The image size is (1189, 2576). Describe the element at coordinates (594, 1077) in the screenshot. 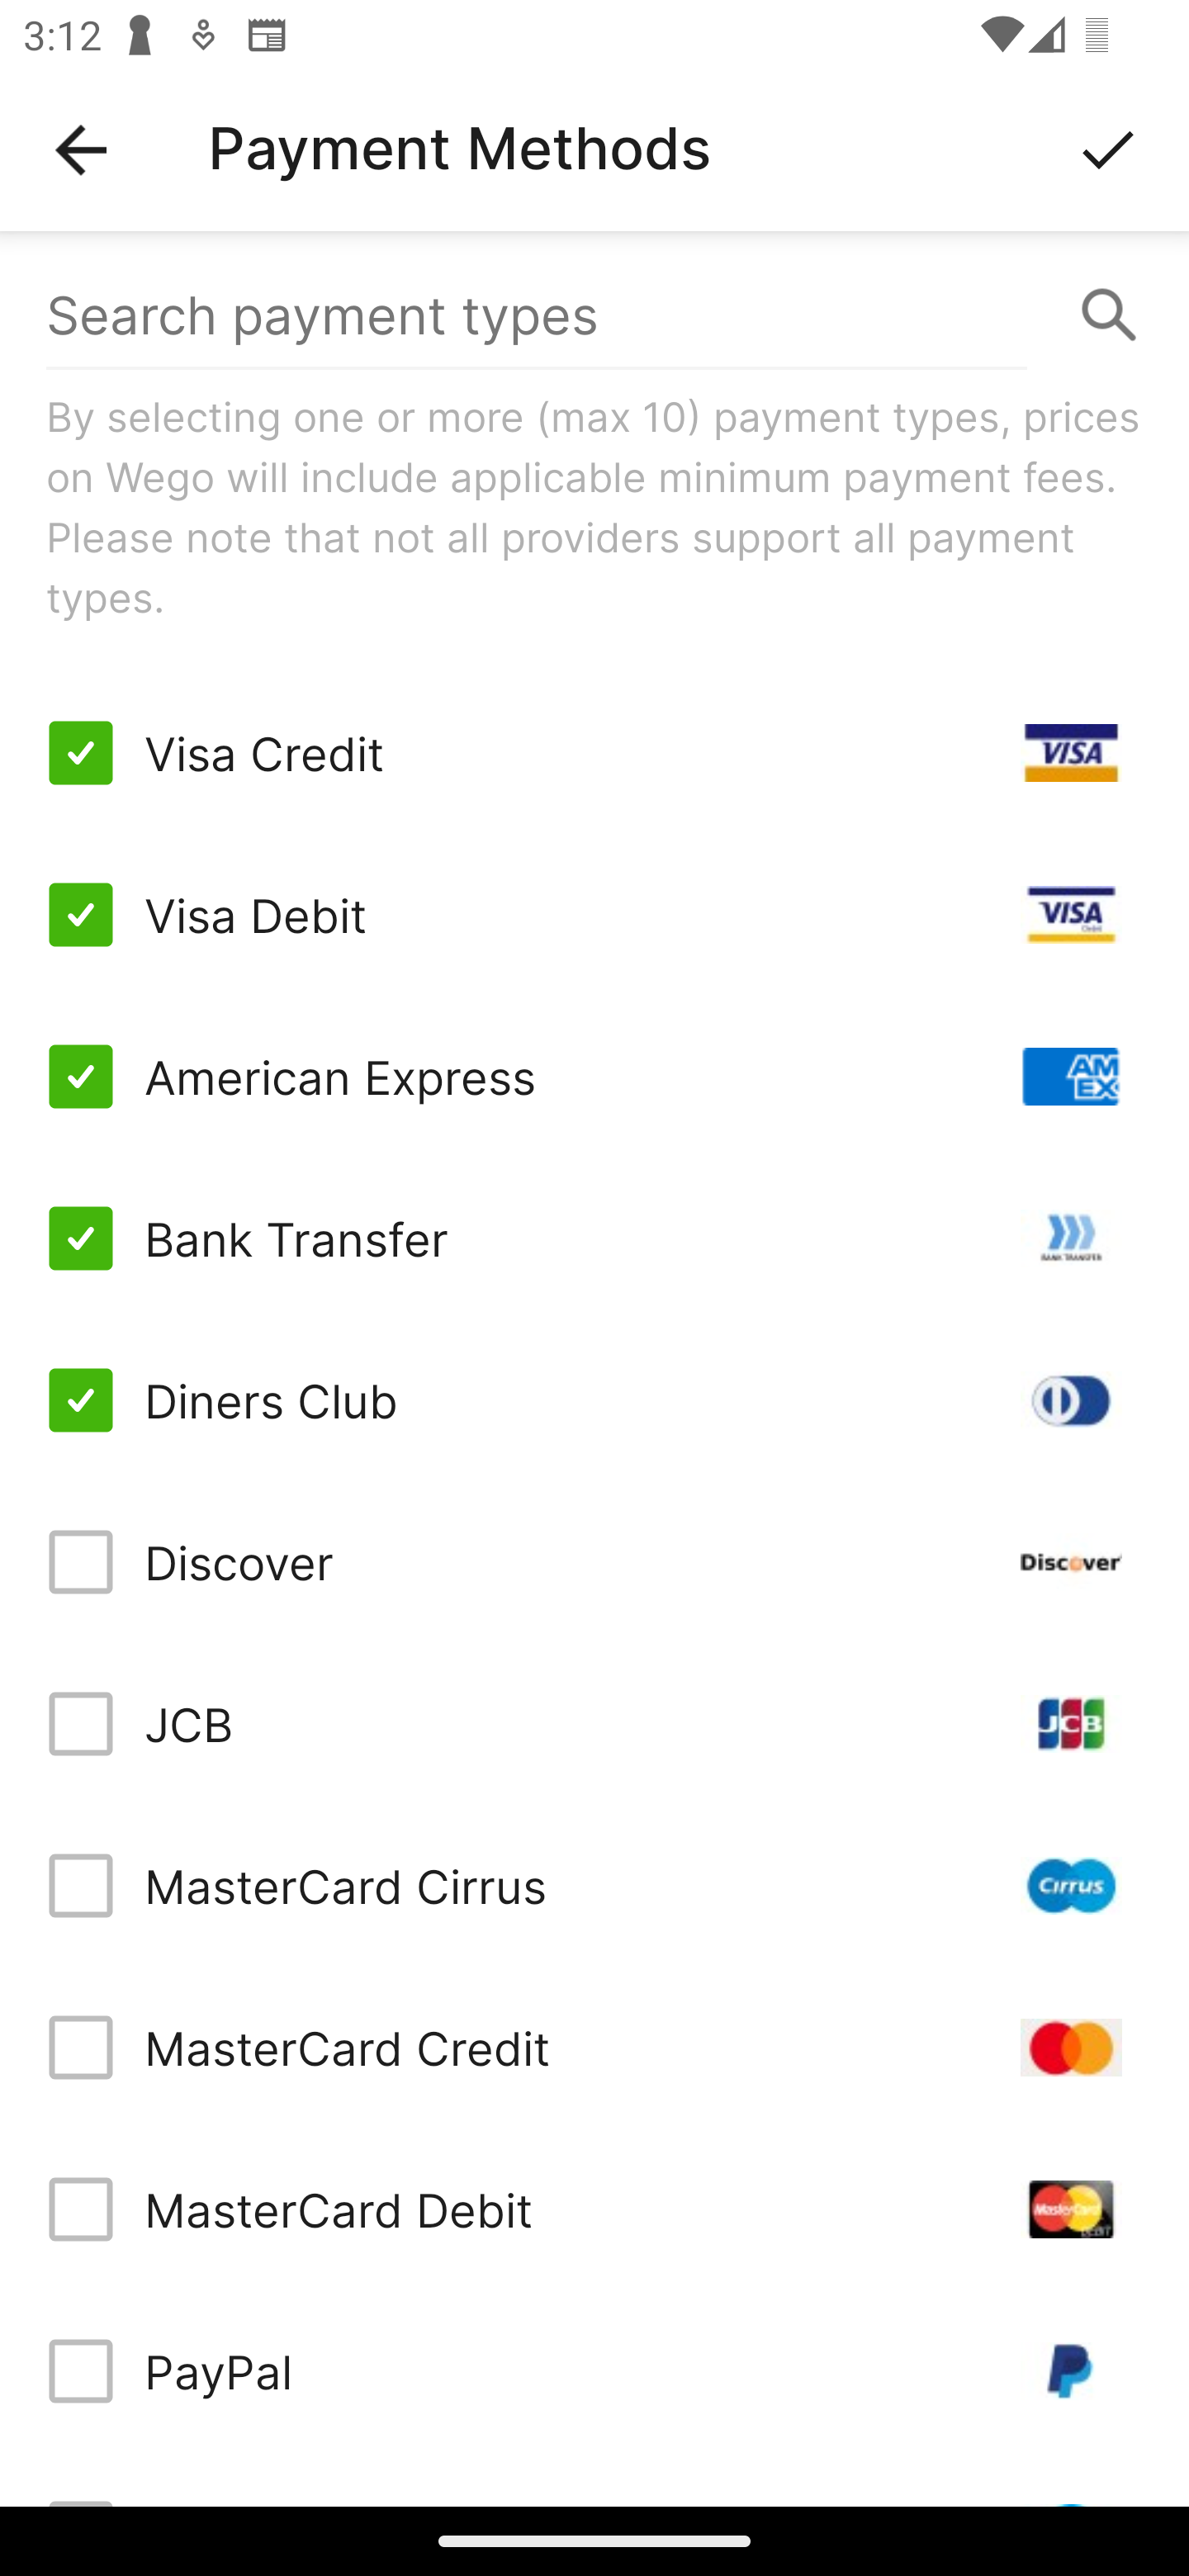

I see `American Express` at that location.